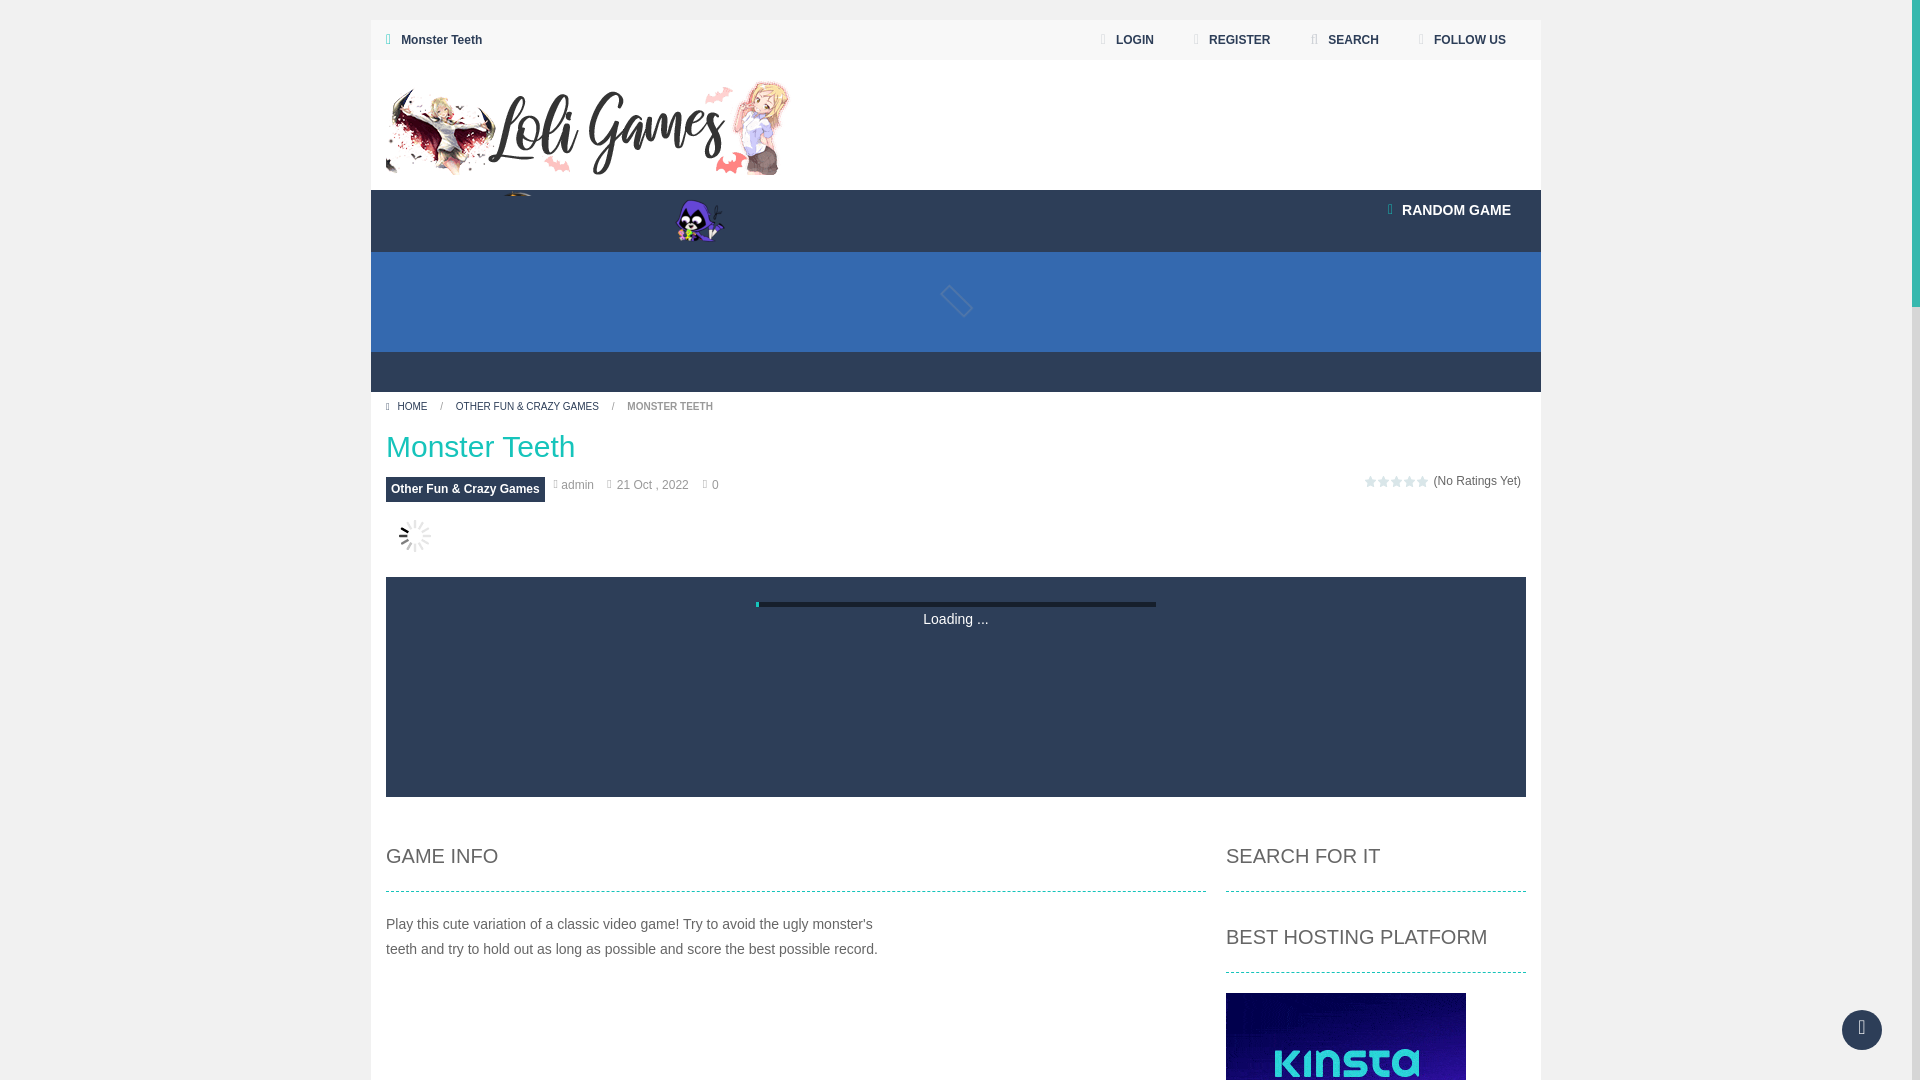  Describe the element at coordinates (588, 123) in the screenshot. I see `Loli Games` at that location.